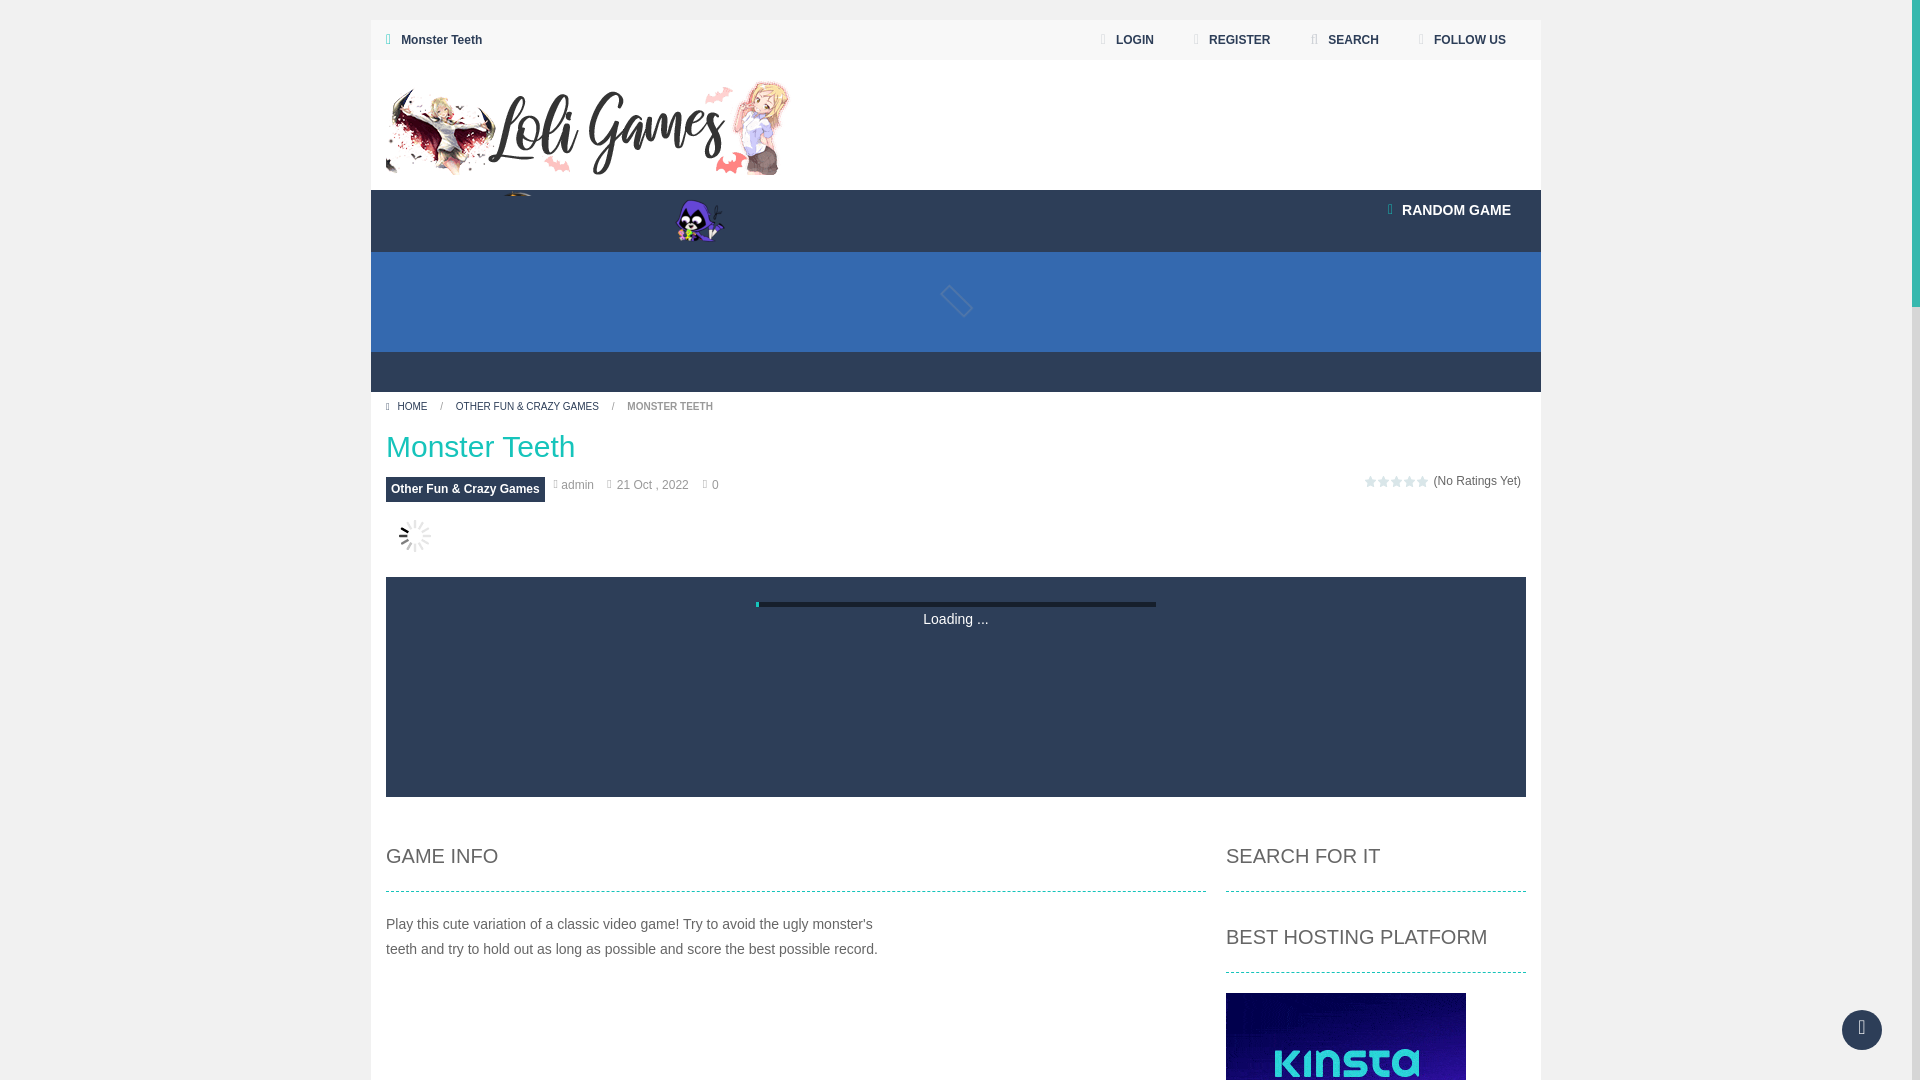  Describe the element at coordinates (588, 123) in the screenshot. I see `Loli Games` at that location.